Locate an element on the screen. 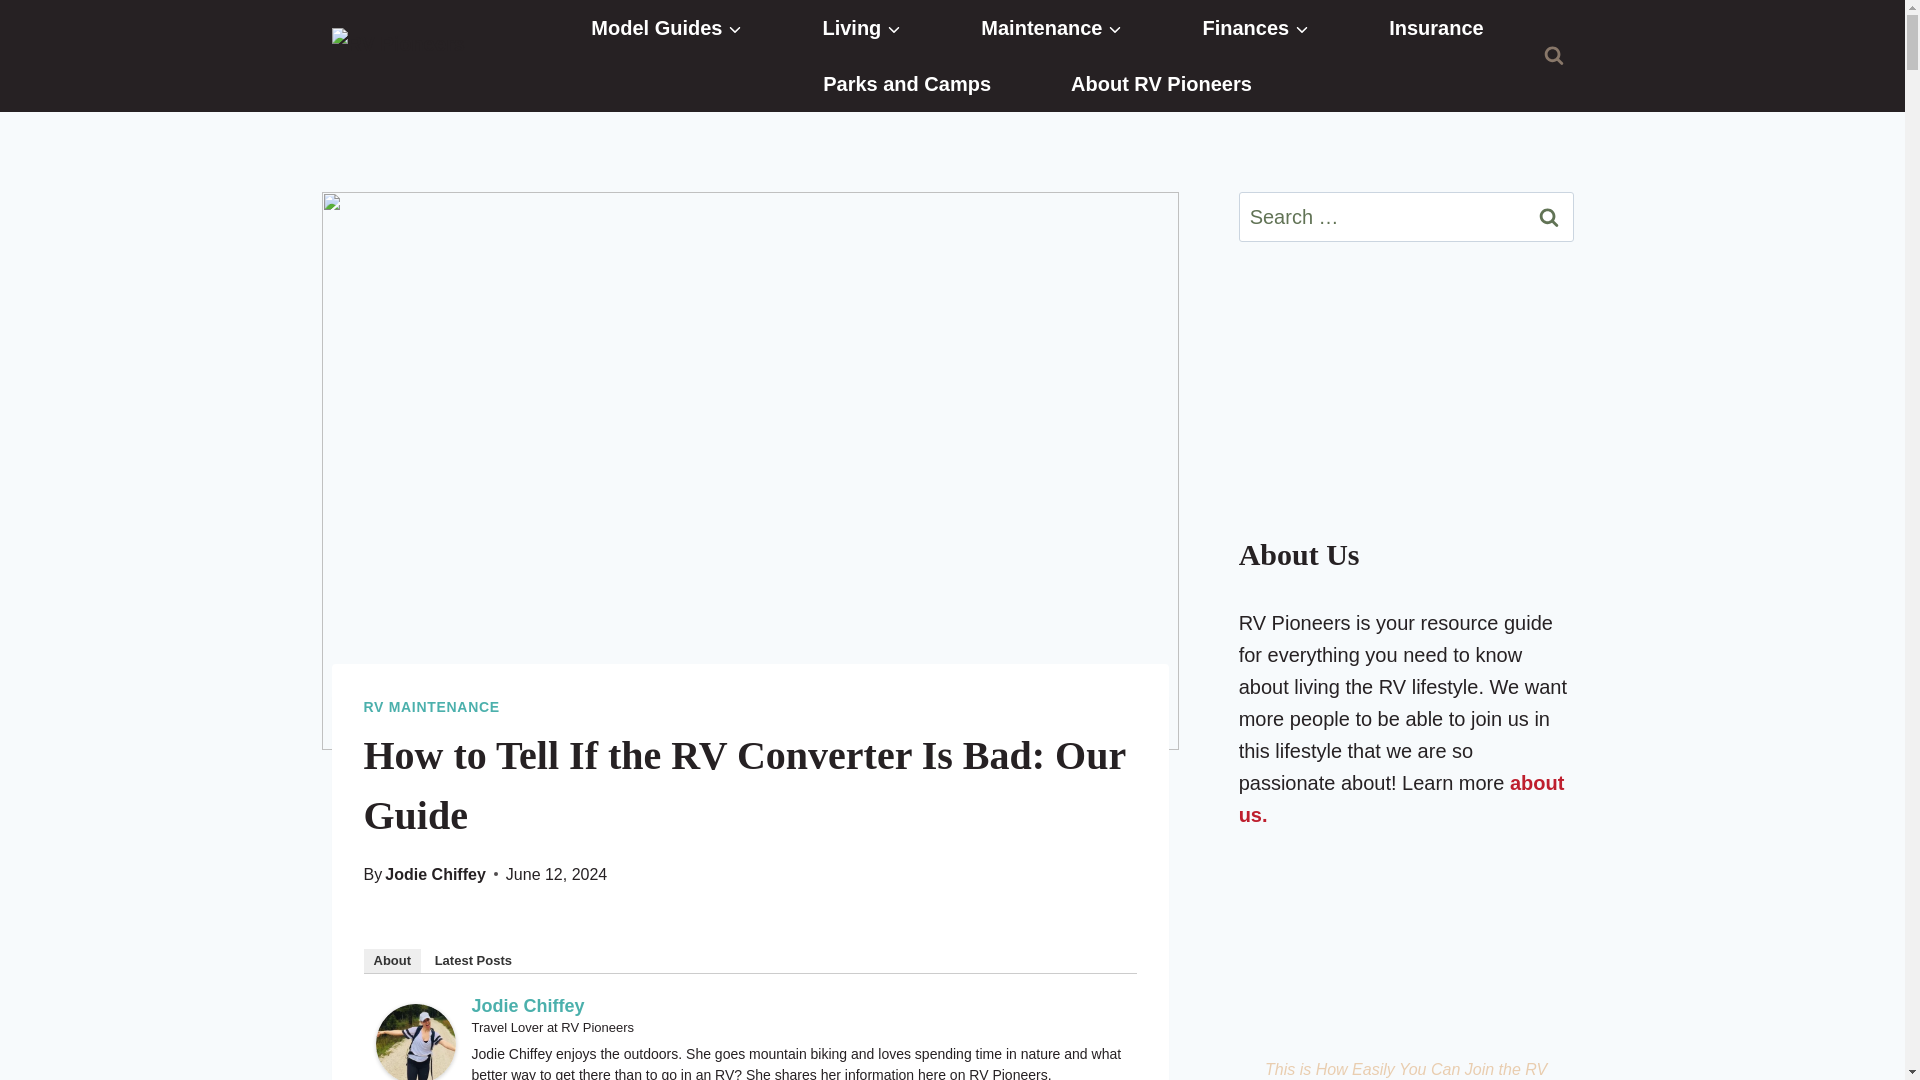 The image size is (1920, 1080). About is located at coordinates (393, 961).